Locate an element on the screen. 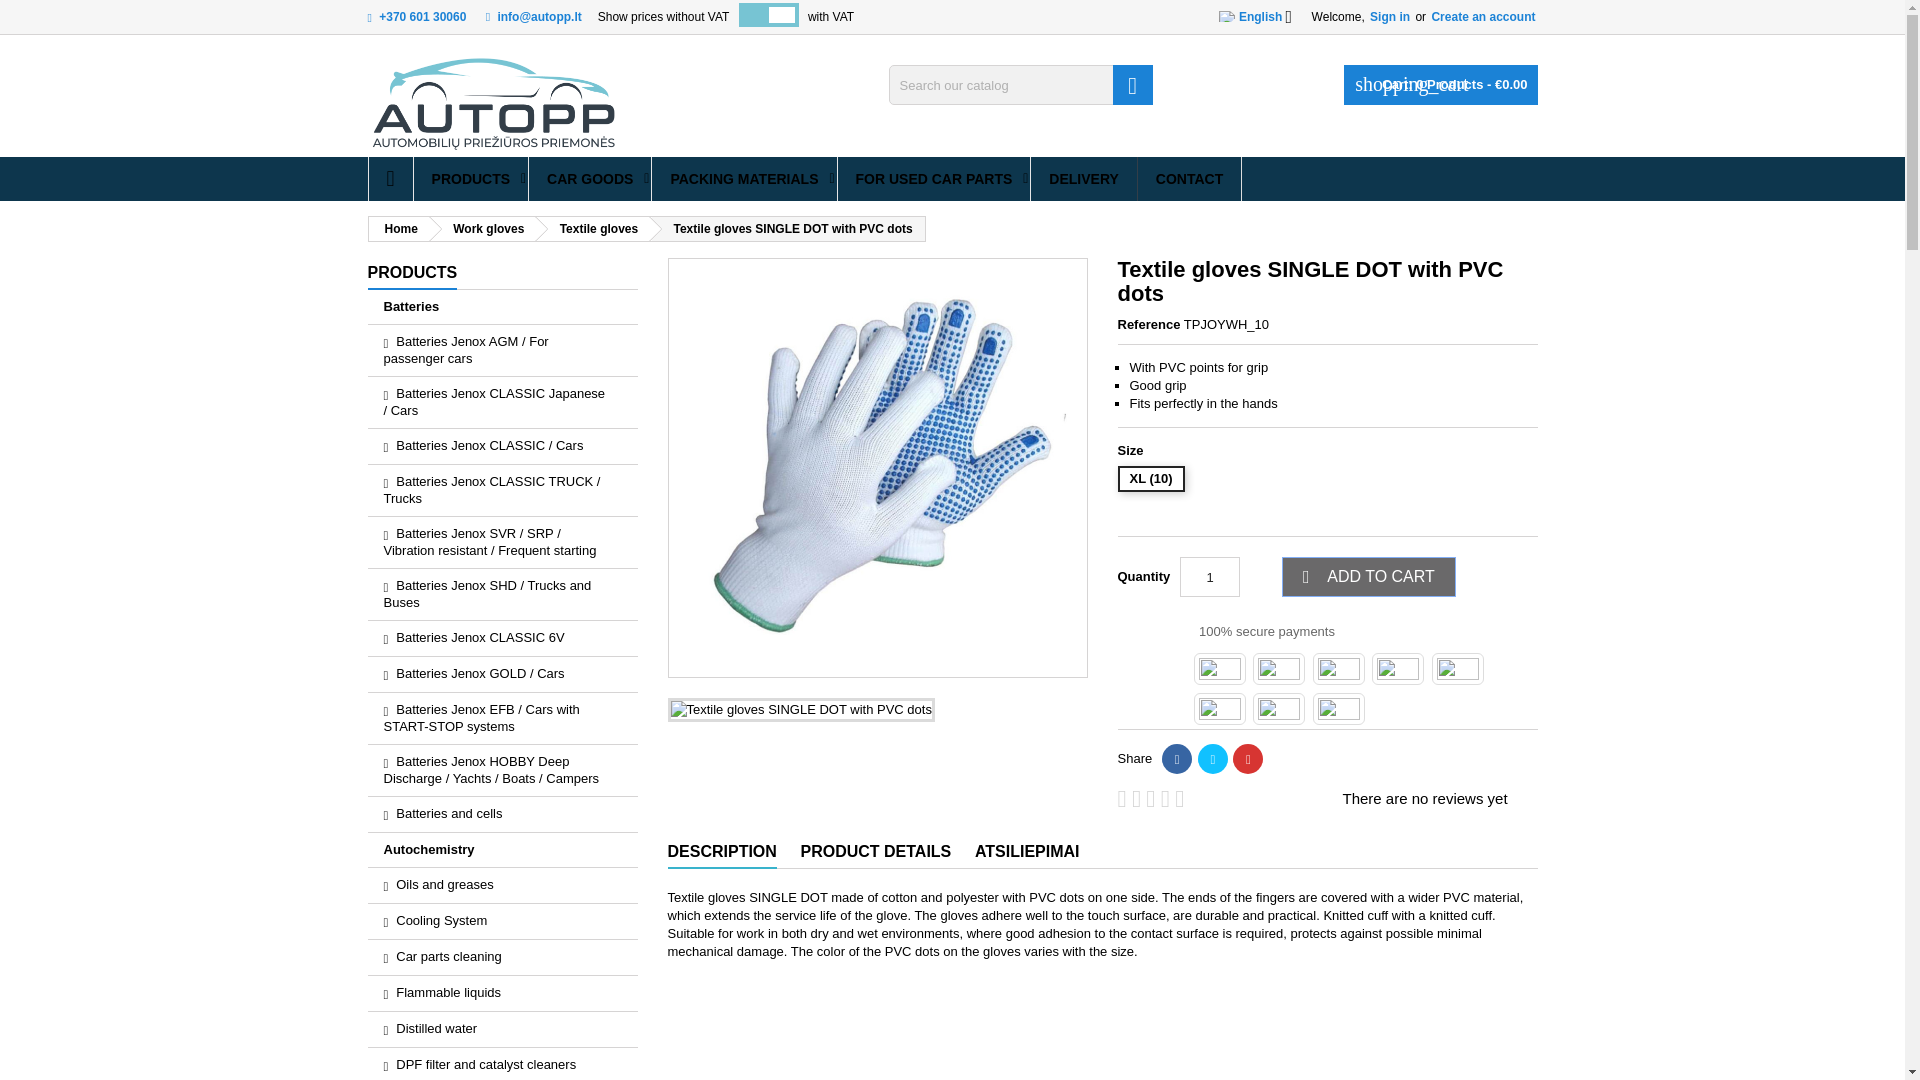 The image size is (1920, 1080). Tweet is located at coordinates (1213, 759).